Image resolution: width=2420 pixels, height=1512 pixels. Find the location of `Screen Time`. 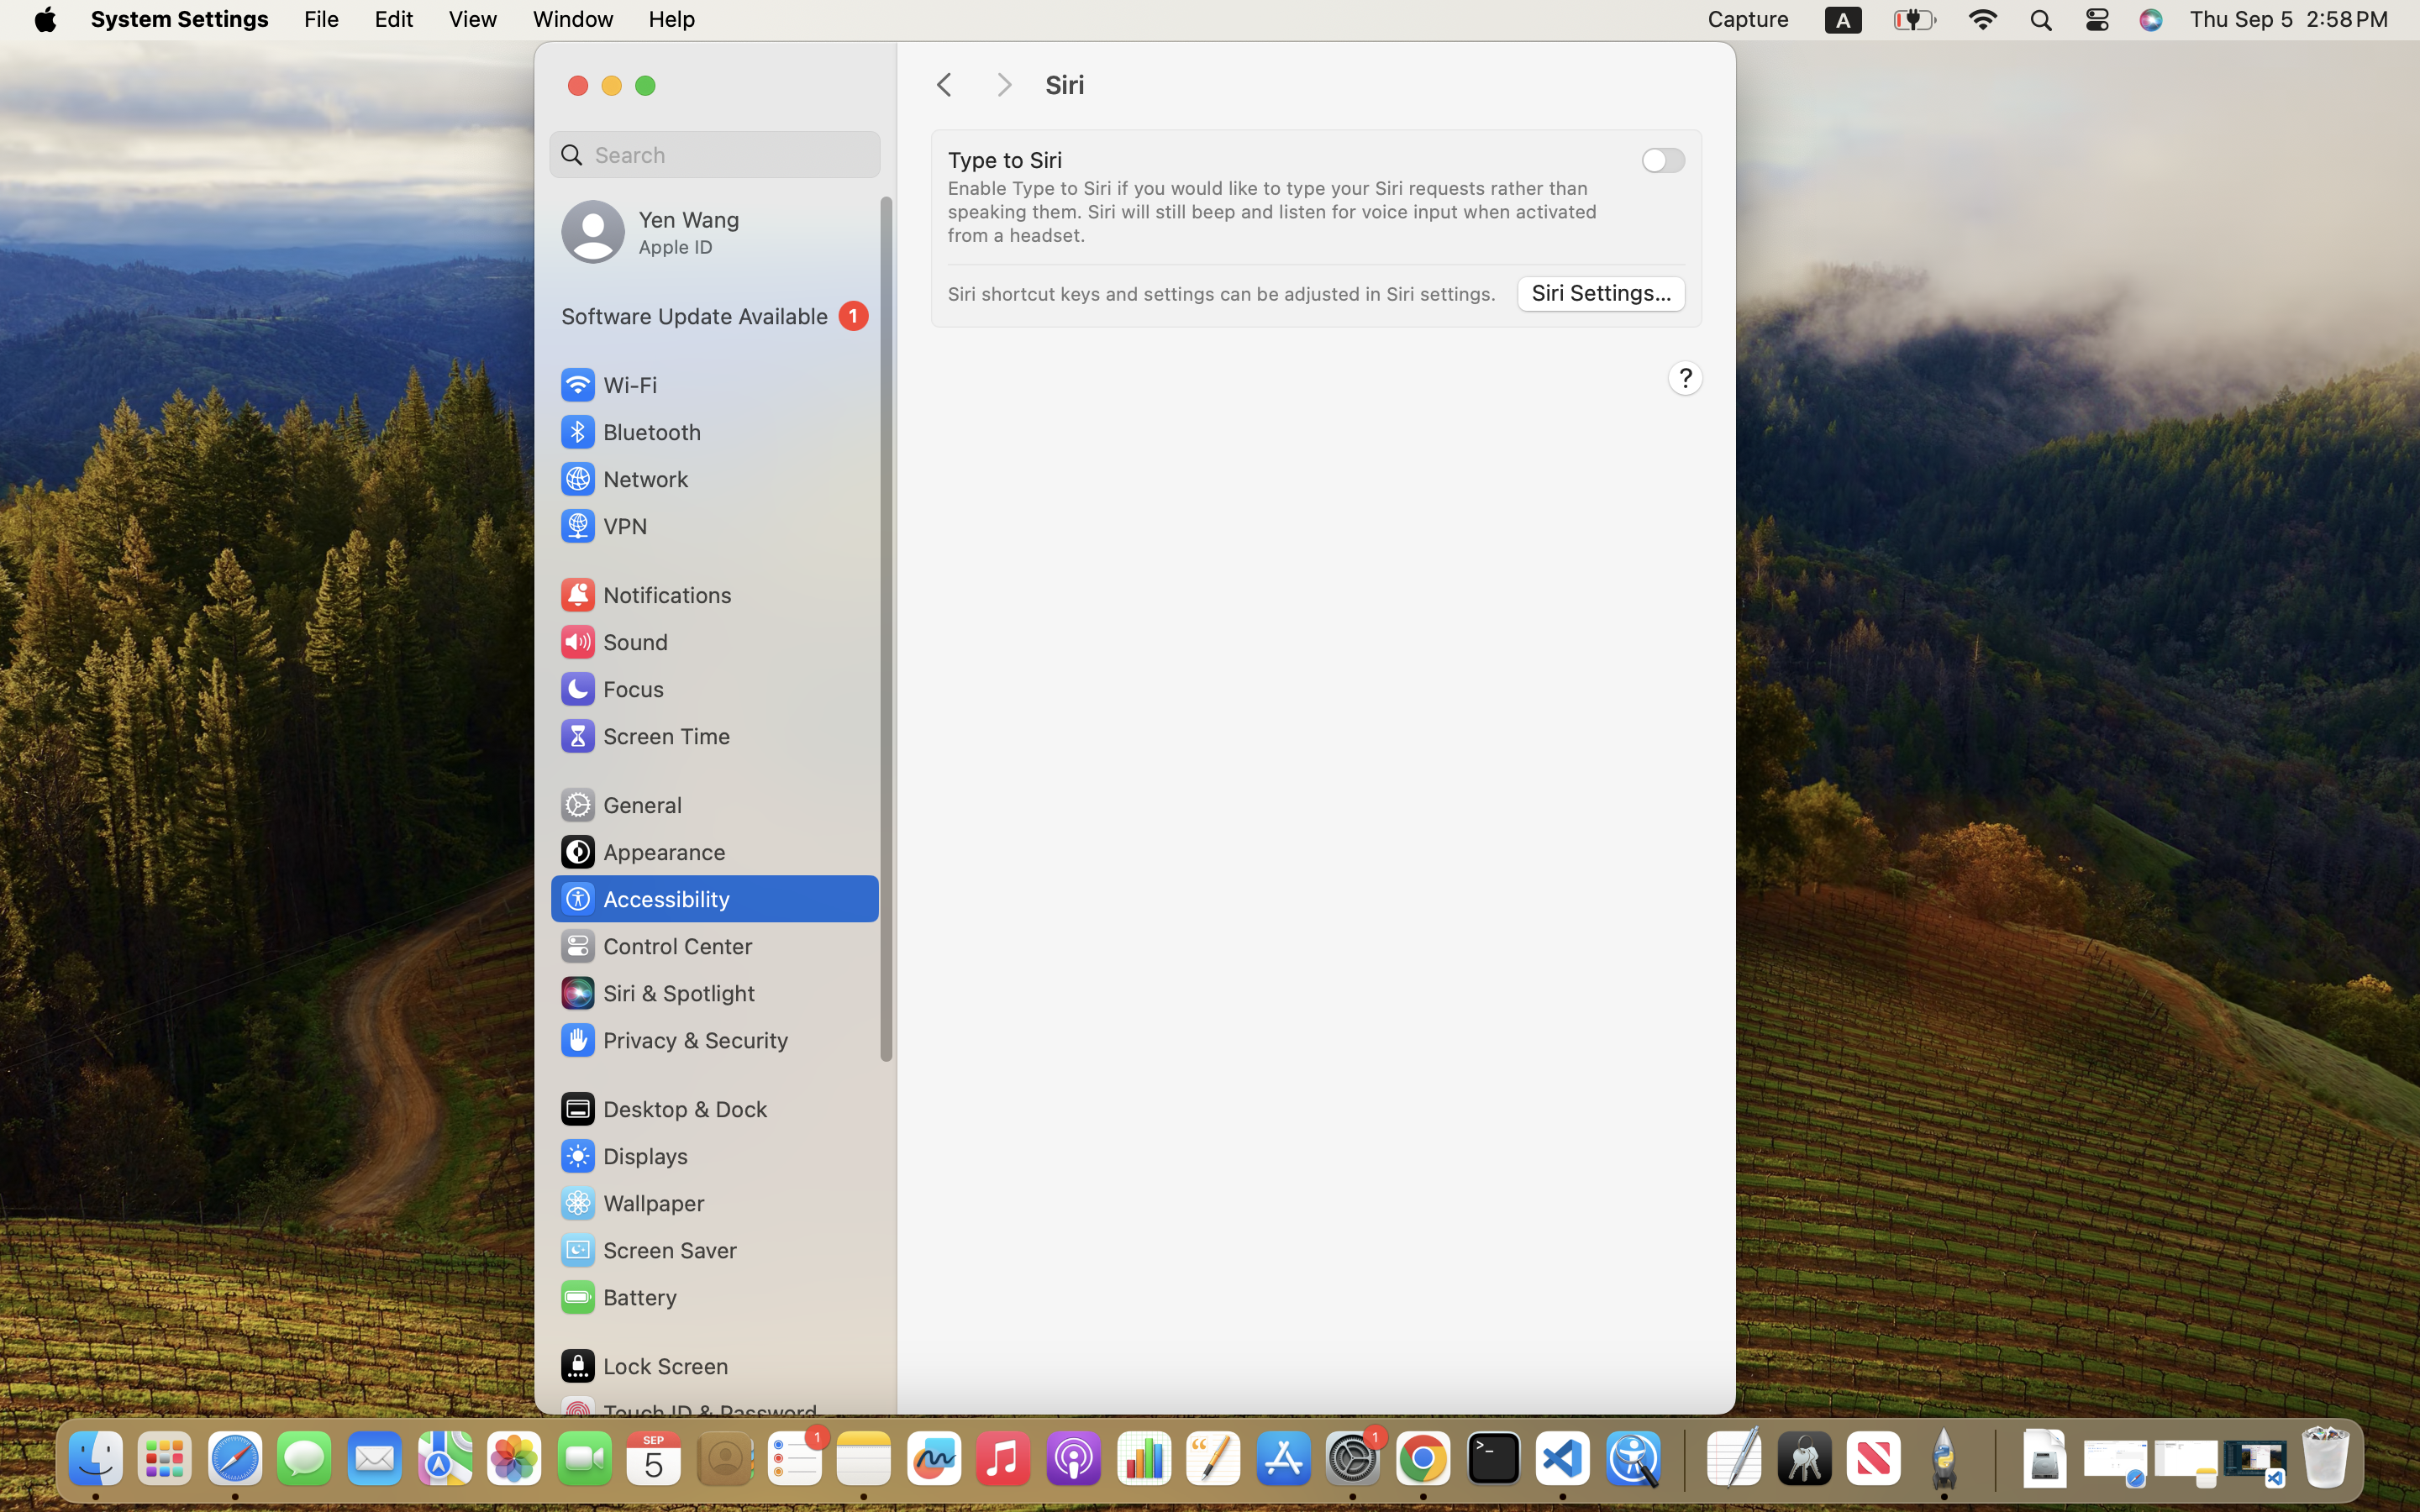

Screen Time is located at coordinates (644, 736).